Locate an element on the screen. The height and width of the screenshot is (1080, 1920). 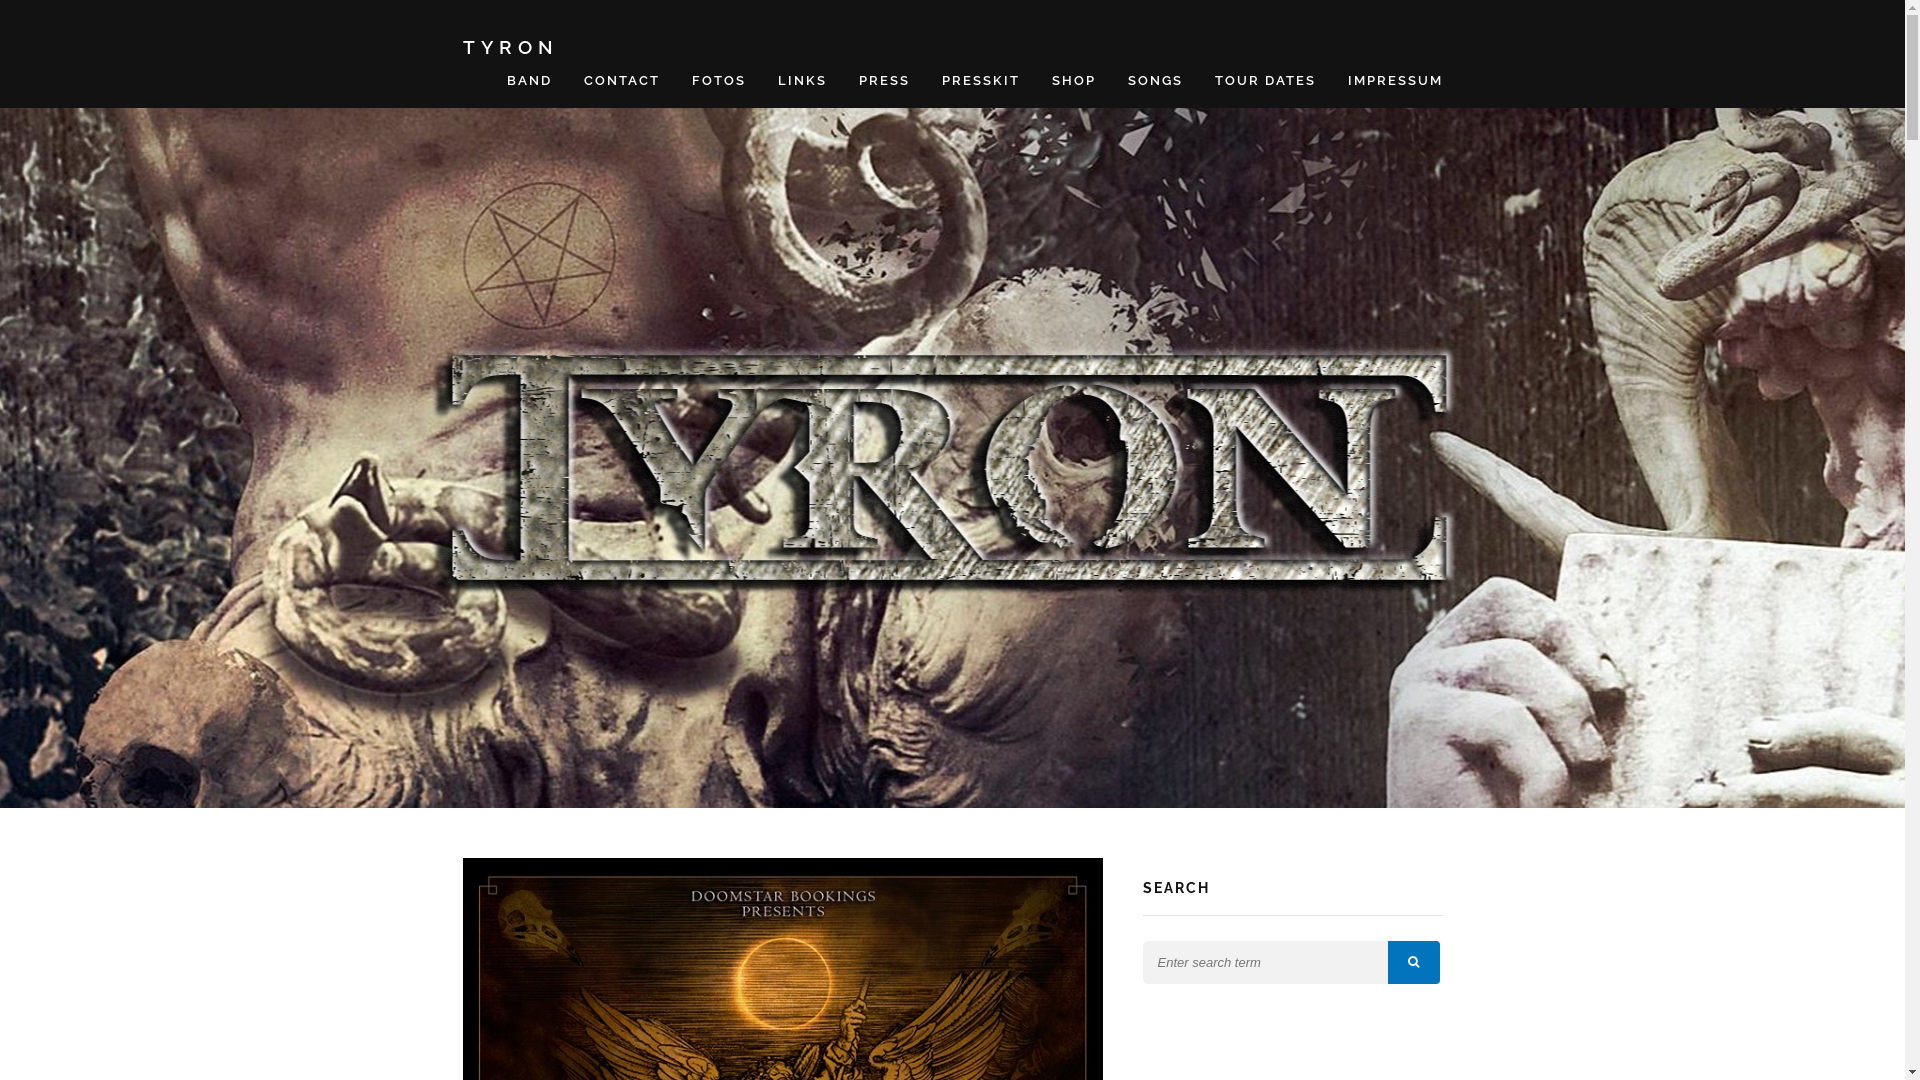
FOTOS is located at coordinates (719, 81).